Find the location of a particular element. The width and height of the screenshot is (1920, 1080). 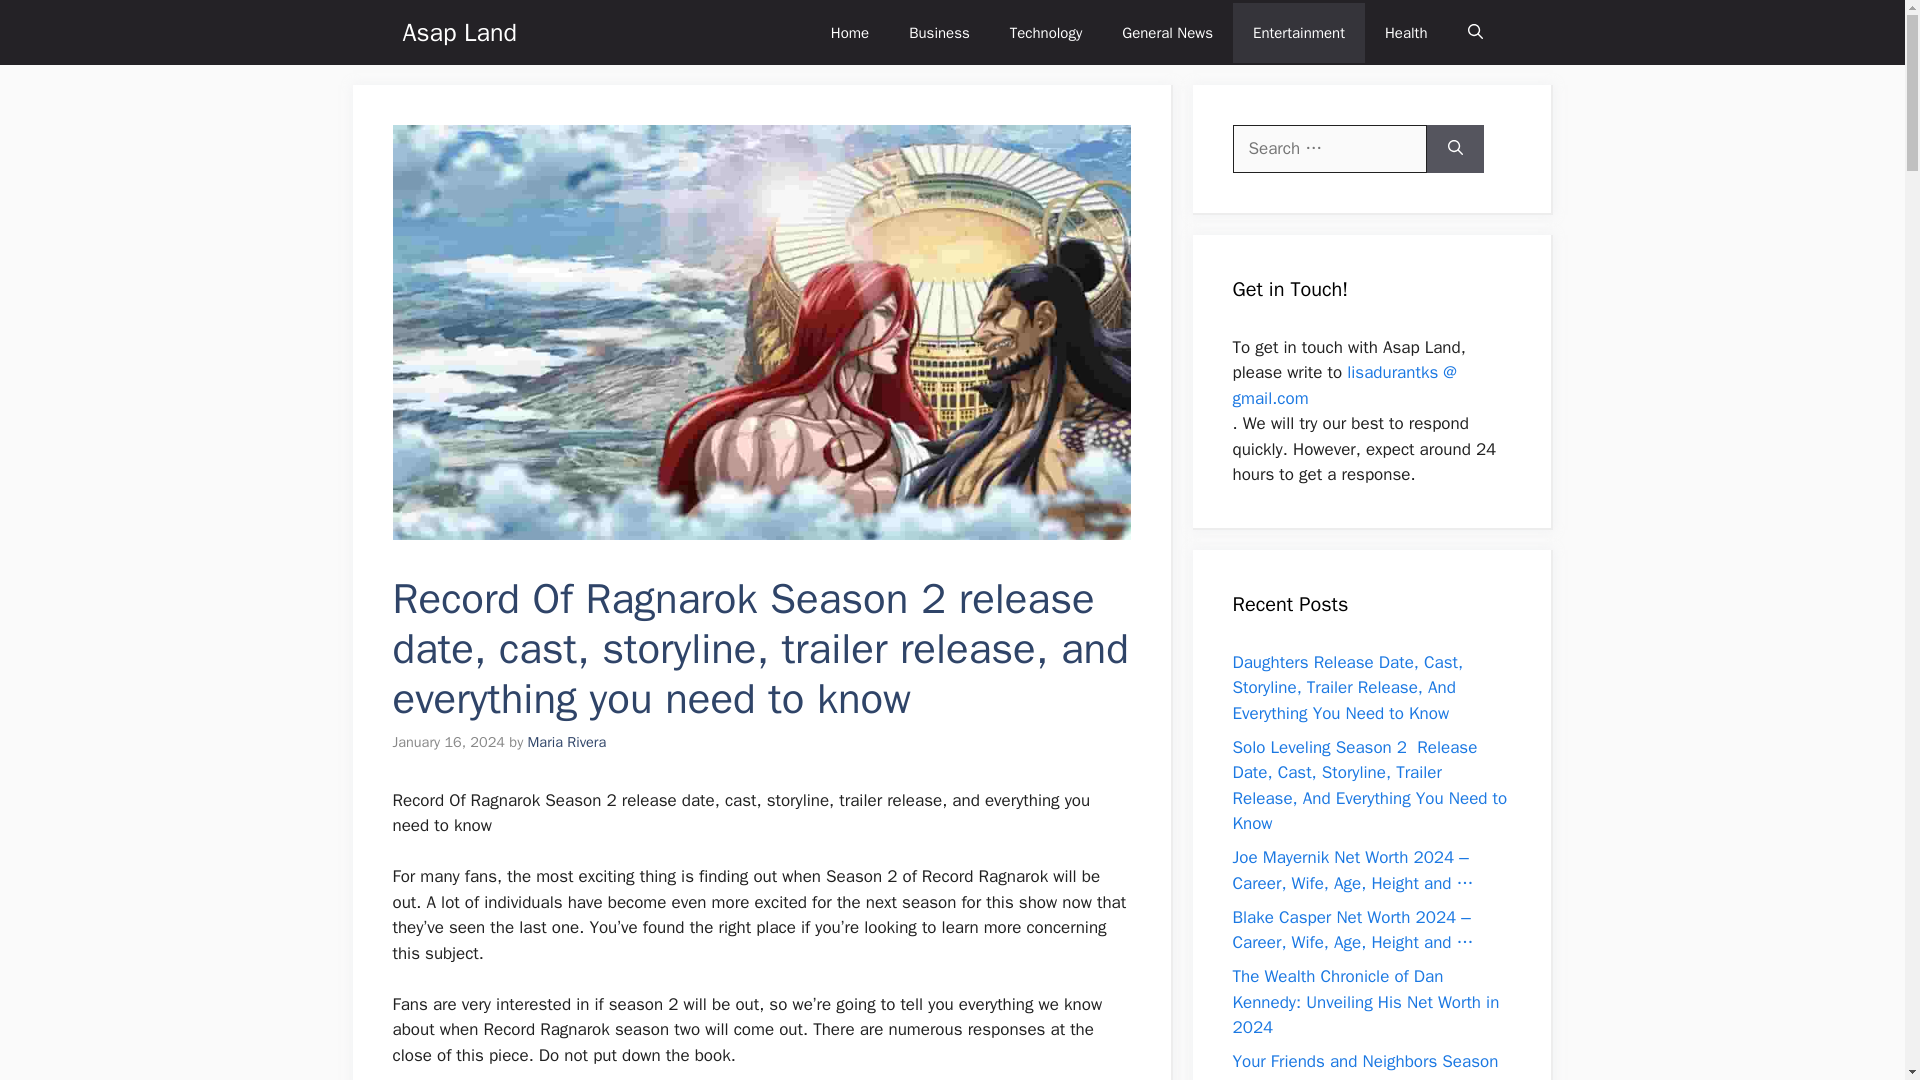

Home is located at coordinates (849, 32).